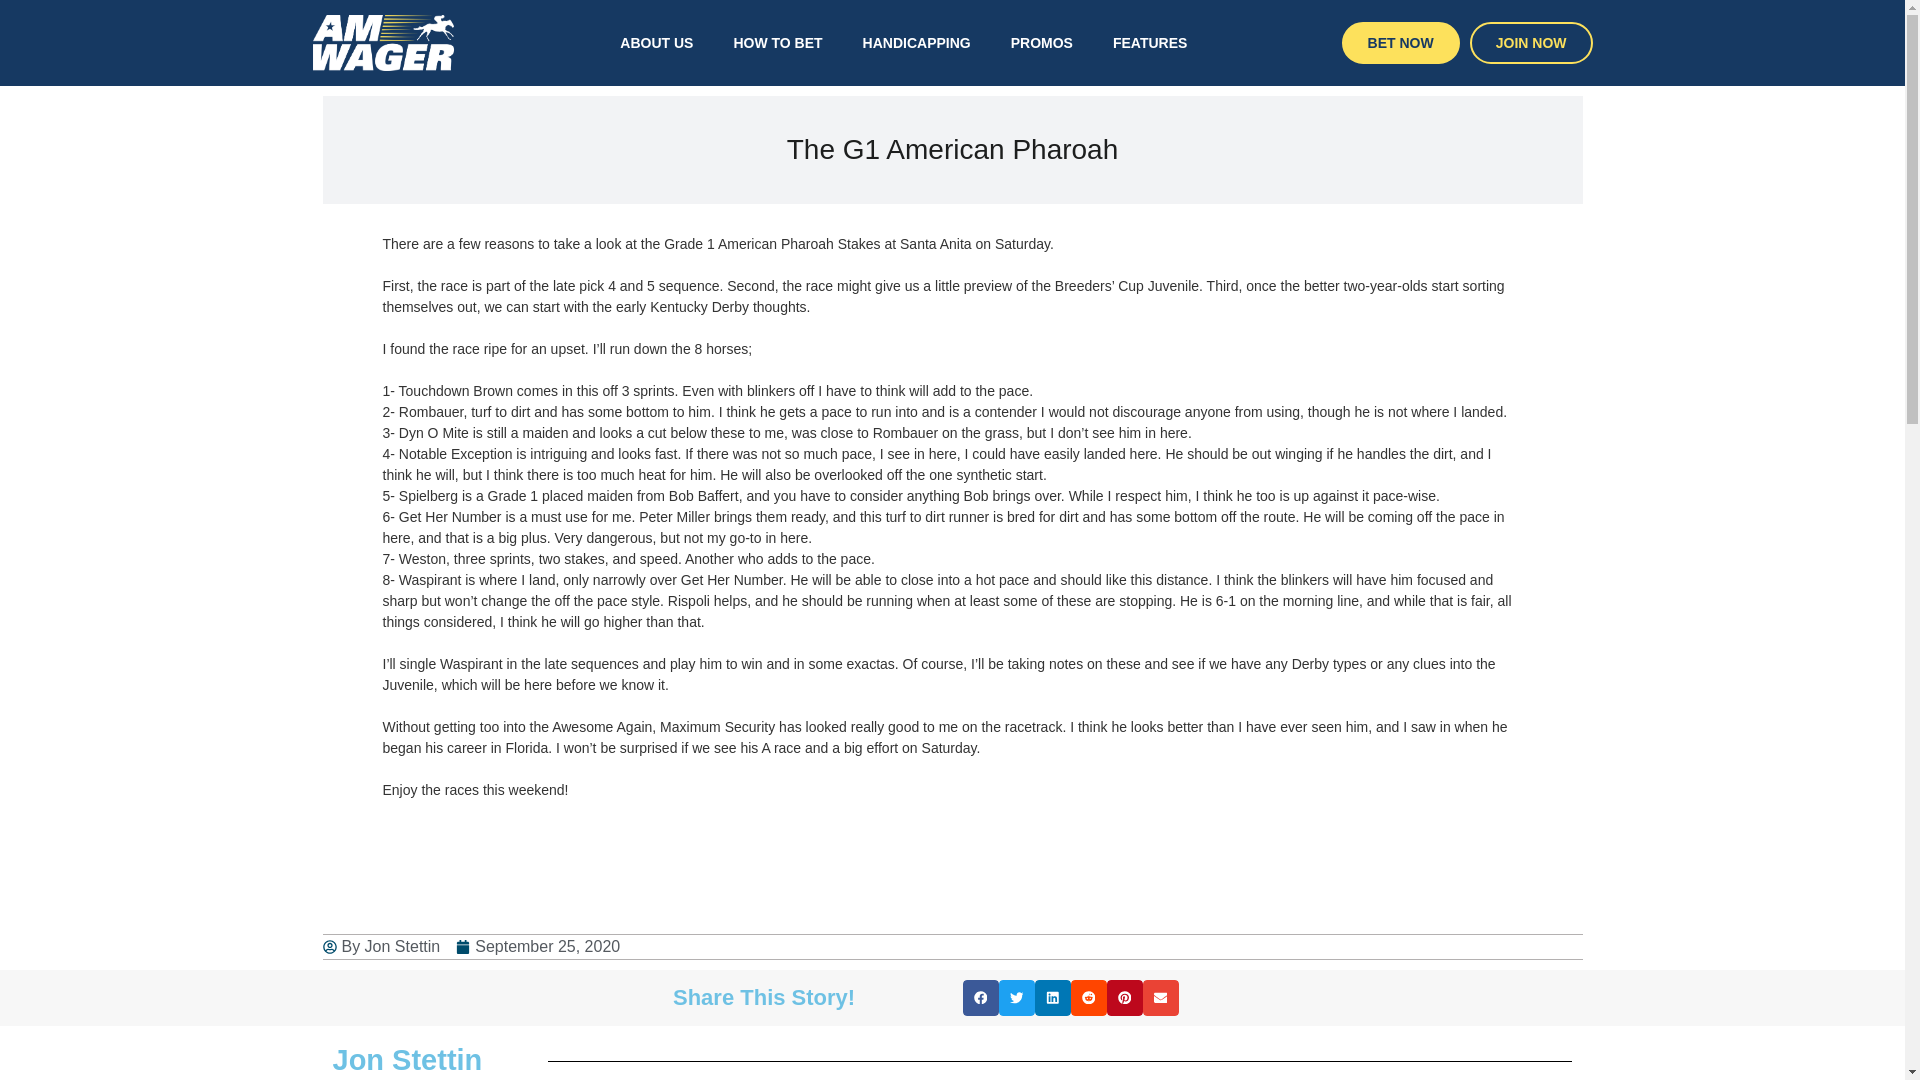  What do you see at coordinates (380, 947) in the screenshot?
I see `By Jon Stettin` at bounding box center [380, 947].